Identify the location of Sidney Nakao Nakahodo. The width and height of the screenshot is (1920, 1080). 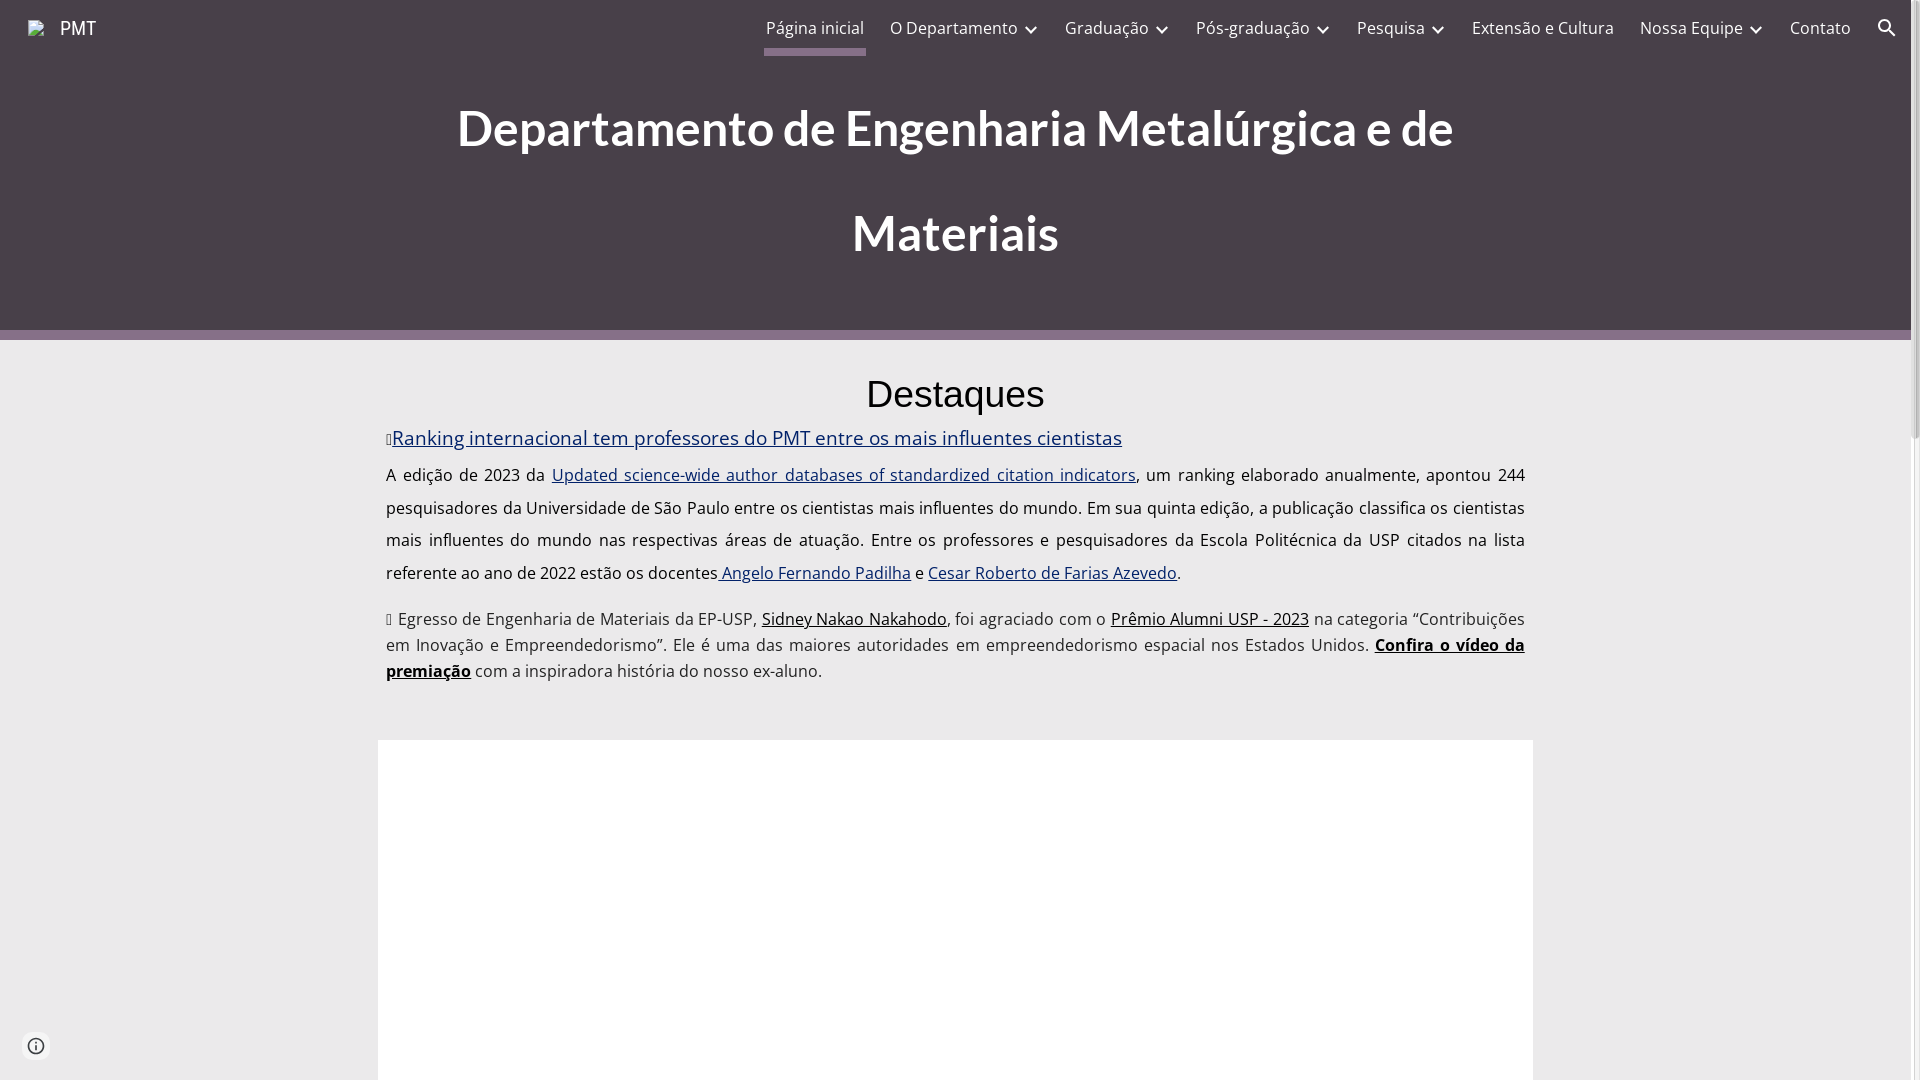
(854, 618).